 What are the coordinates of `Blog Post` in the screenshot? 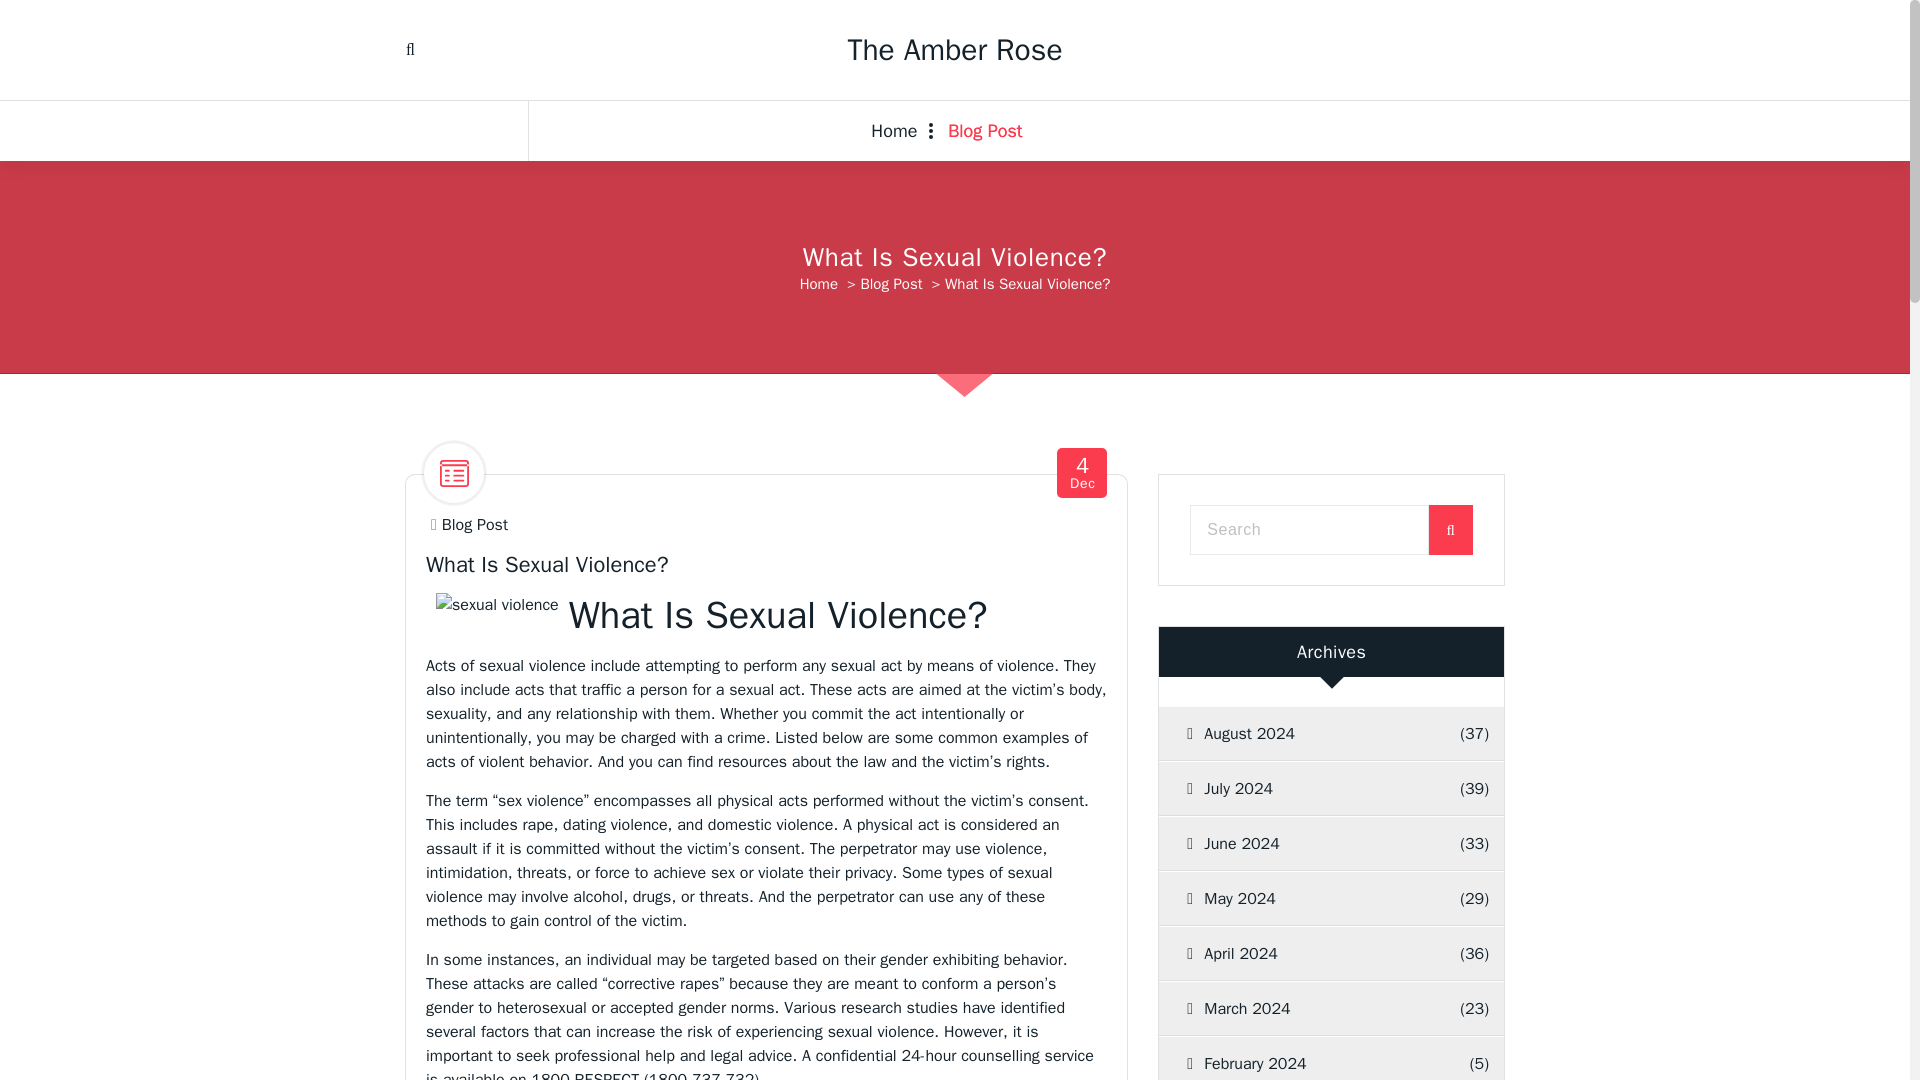 It's located at (984, 130).